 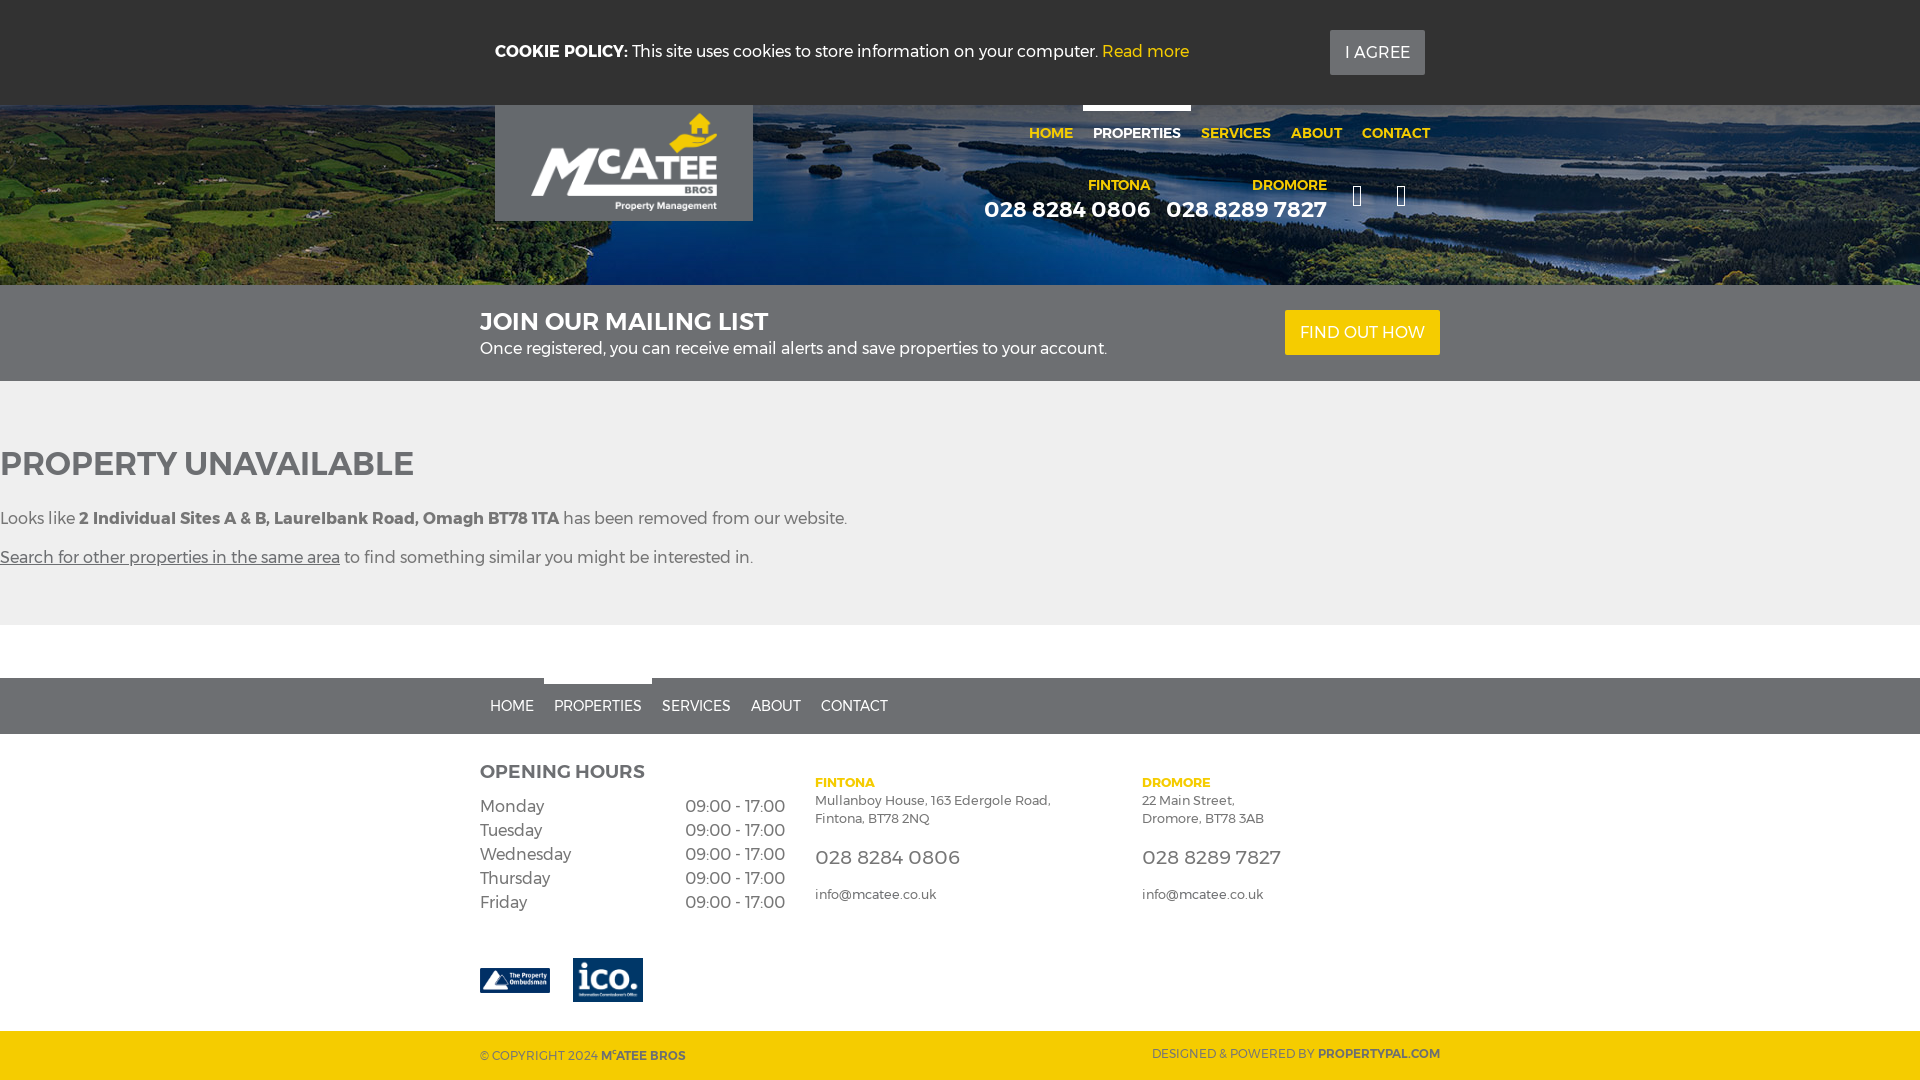 I want to click on SERVICES, so click(x=1235, y=132).